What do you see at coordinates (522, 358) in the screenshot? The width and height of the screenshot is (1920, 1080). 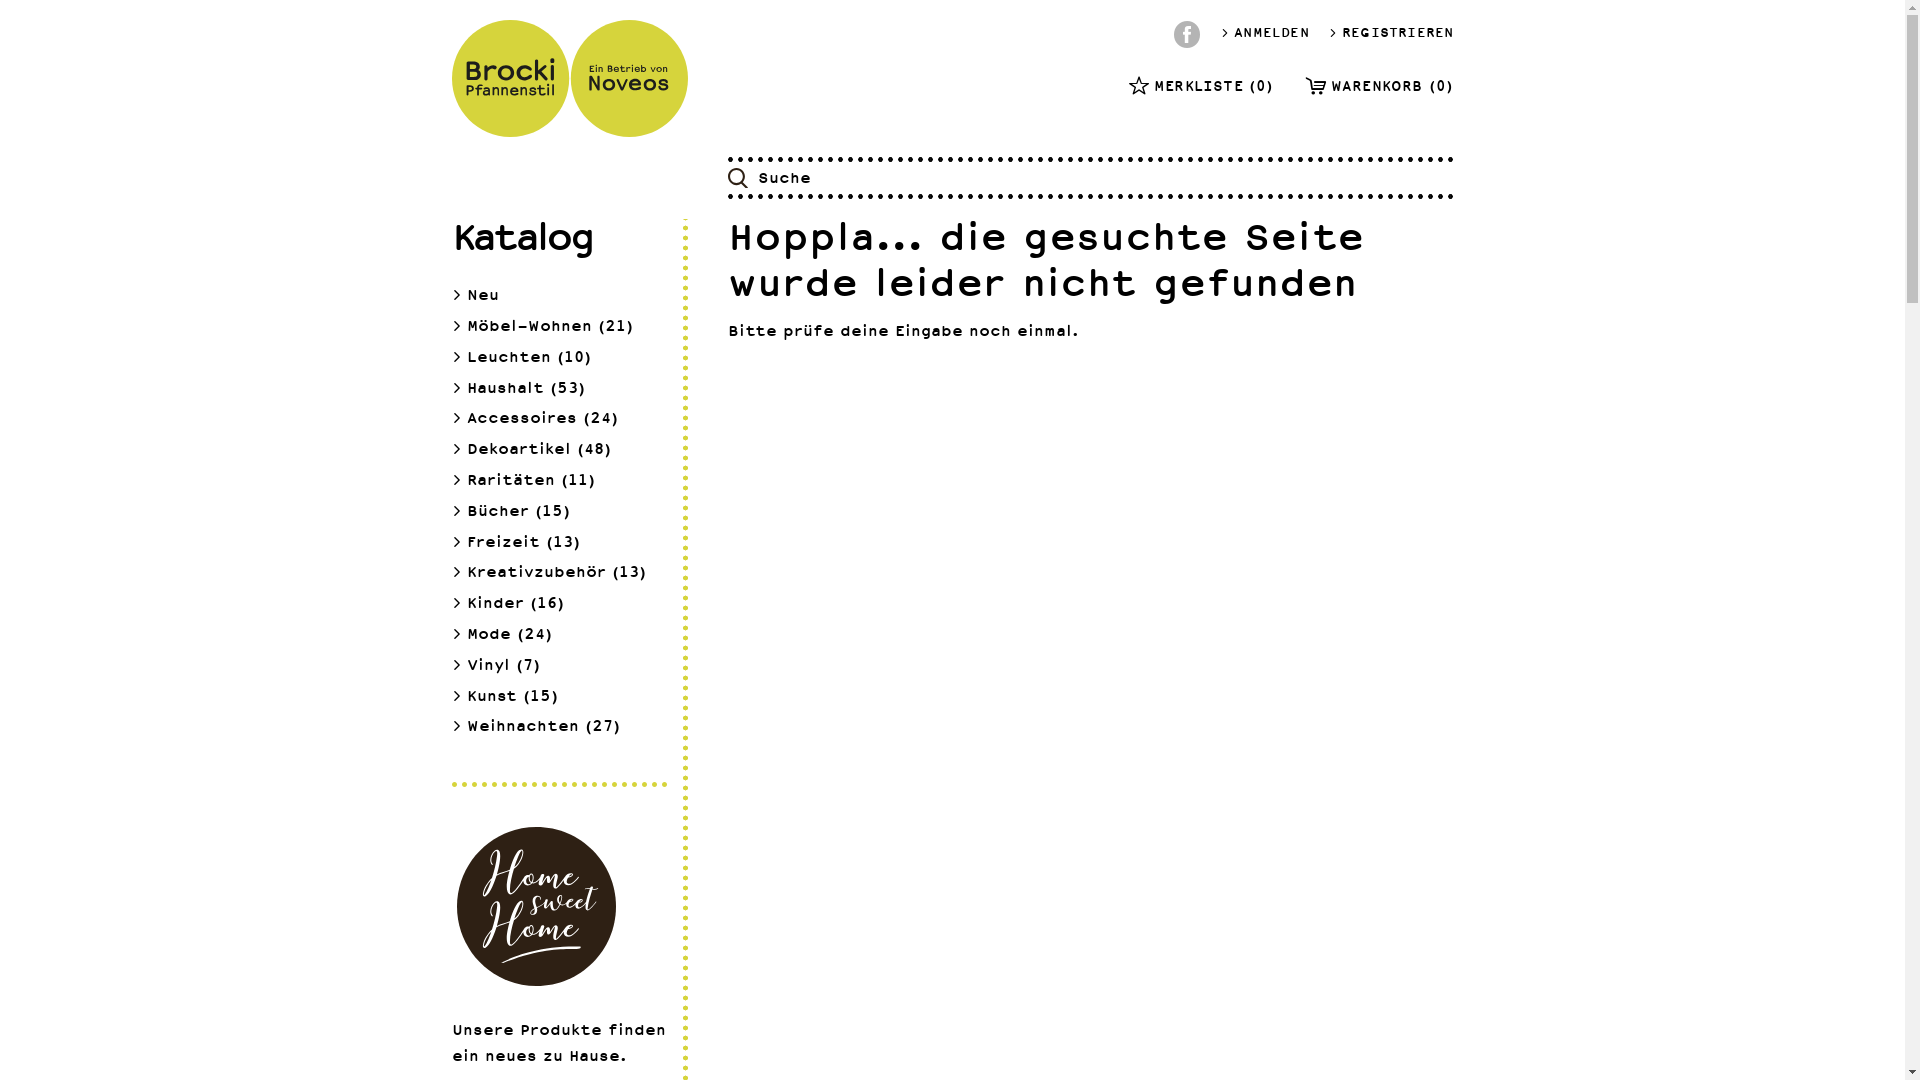 I see `Leuchten (10)` at bounding box center [522, 358].